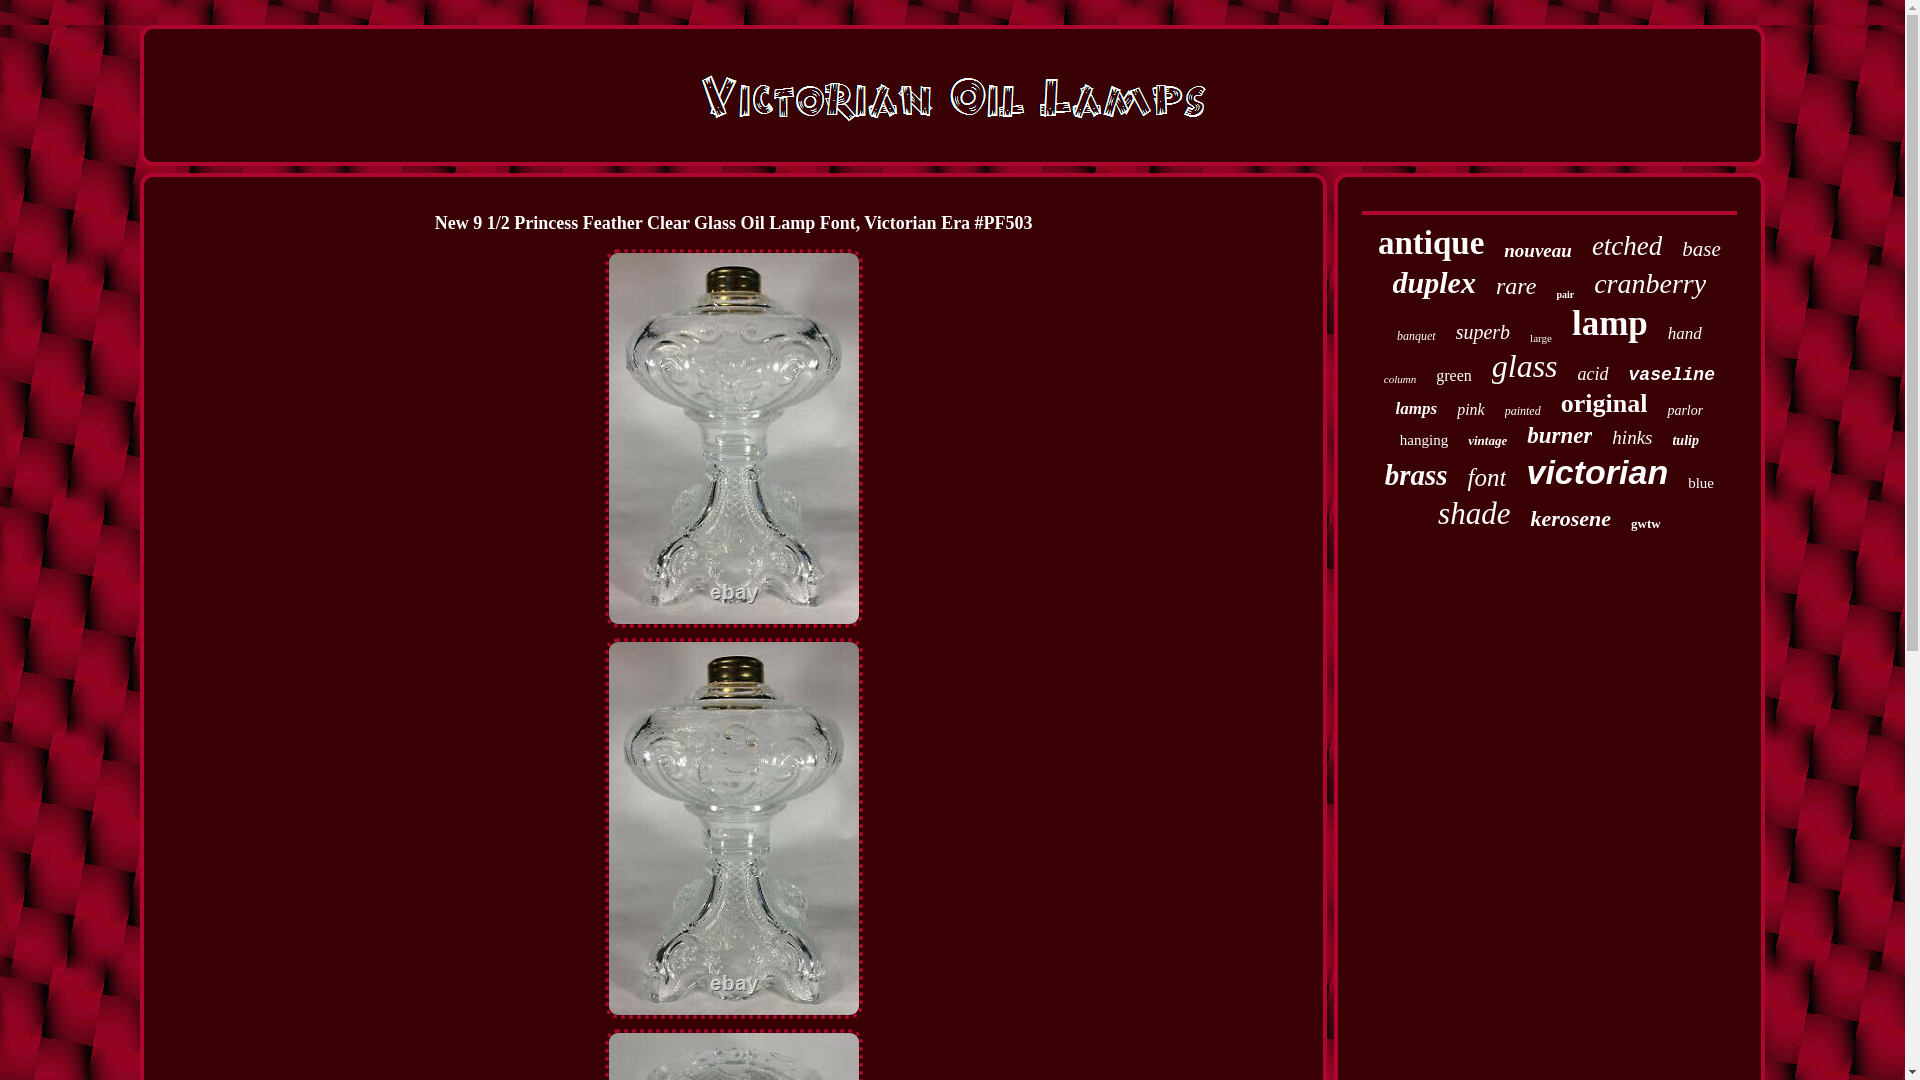  Describe the element at coordinates (1524, 366) in the screenshot. I see `glass` at that location.